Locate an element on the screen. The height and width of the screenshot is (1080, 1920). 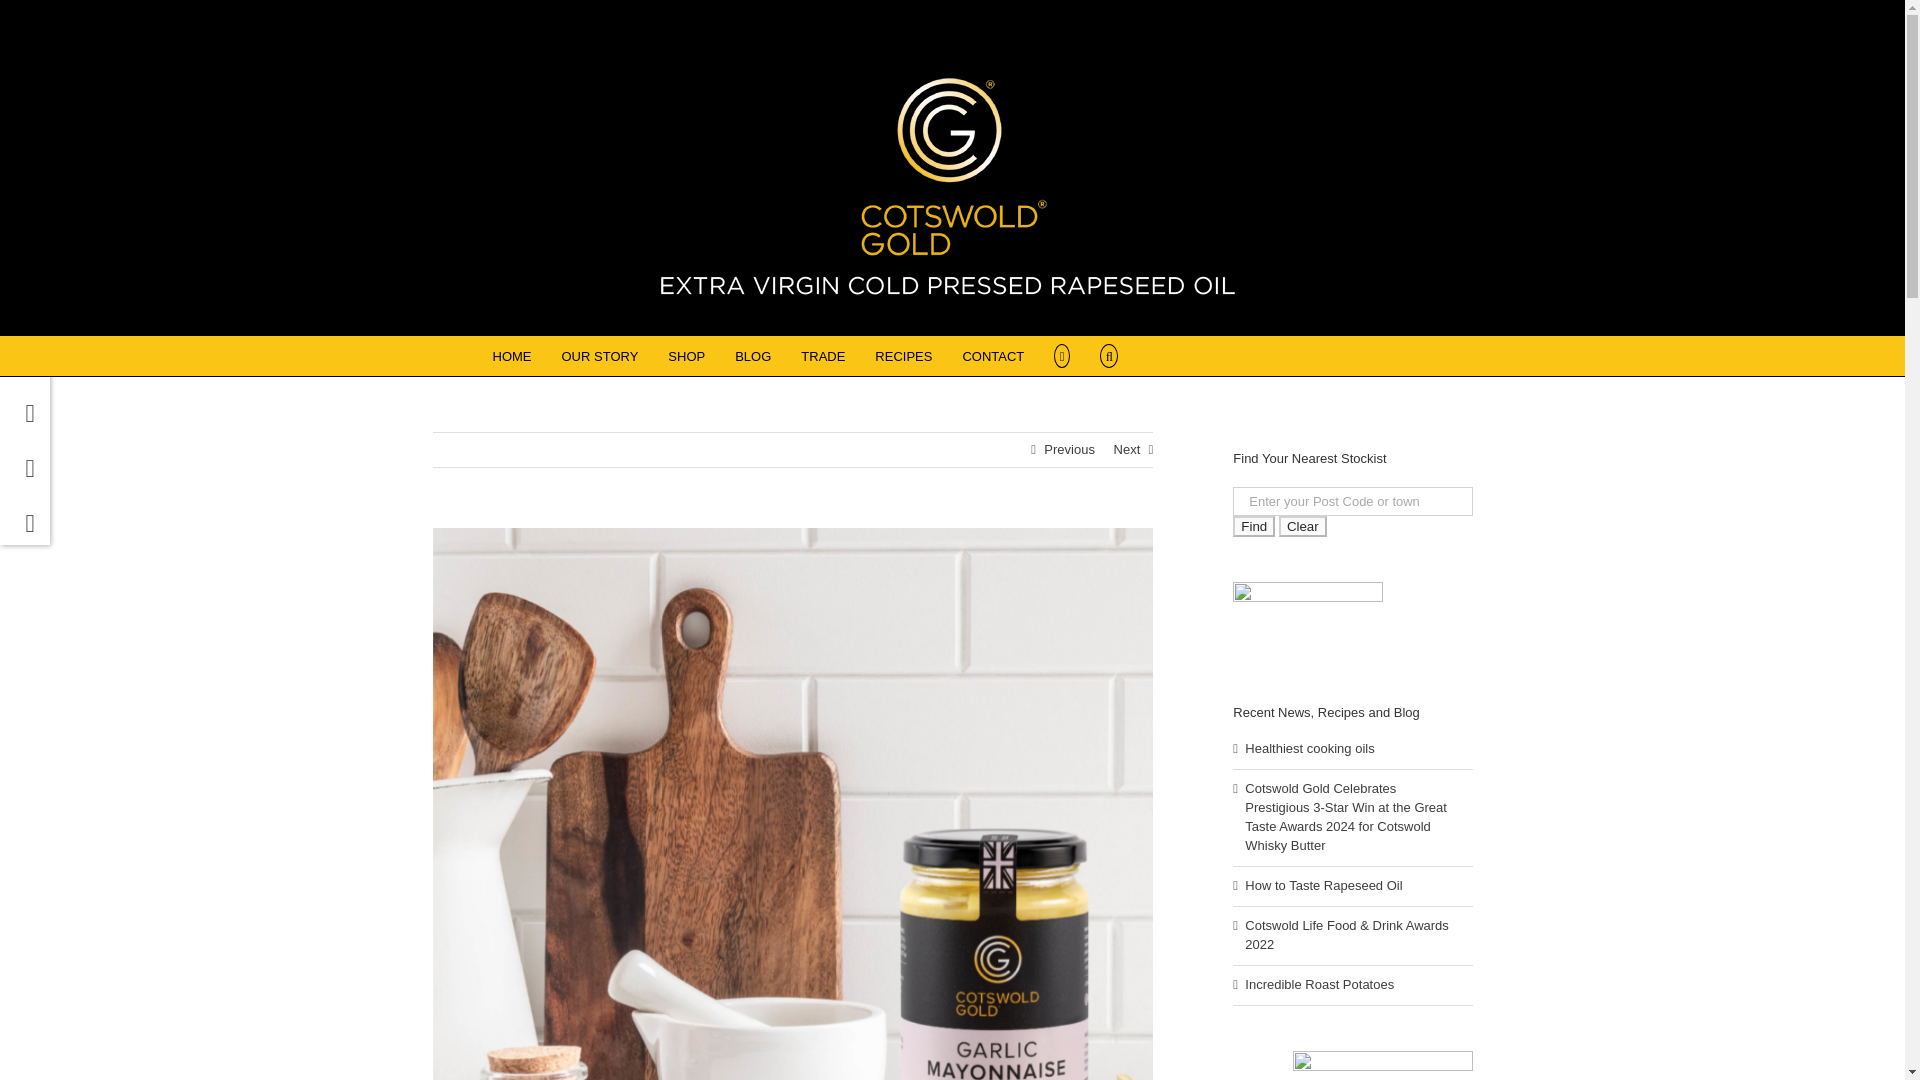
HOME is located at coordinates (511, 355).